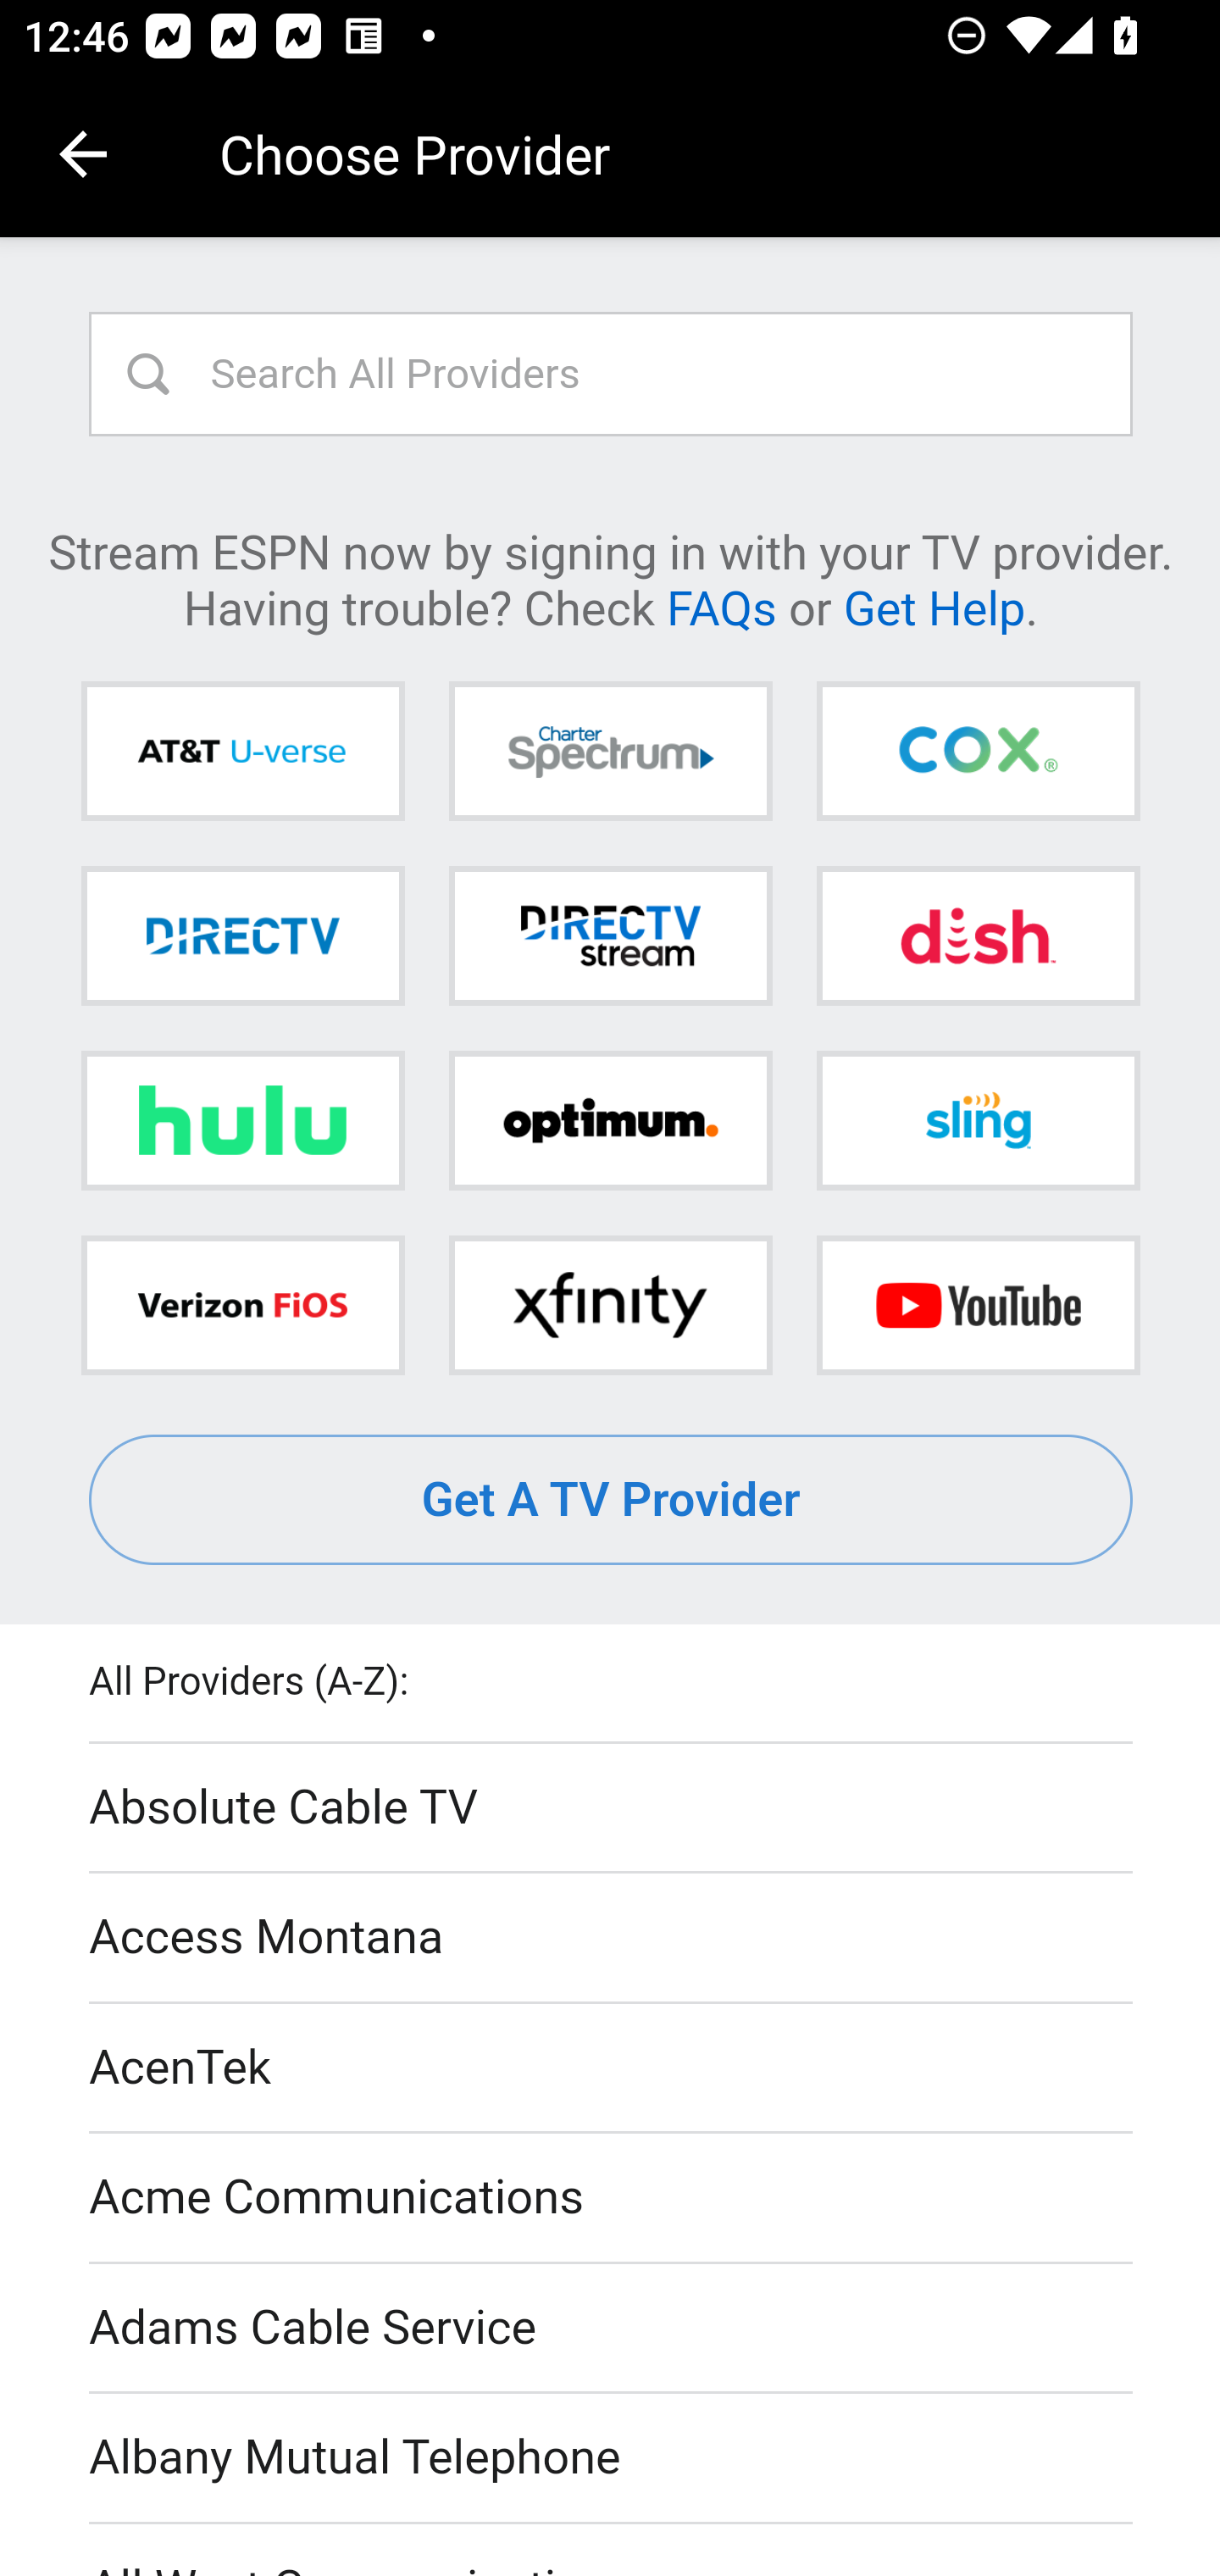 Image resolution: width=1220 pixels, height=2576 pixels. What do you see at coordinates (720, 606) in the screenshot?
I see `FAQs` at bounding box center [720, 606].